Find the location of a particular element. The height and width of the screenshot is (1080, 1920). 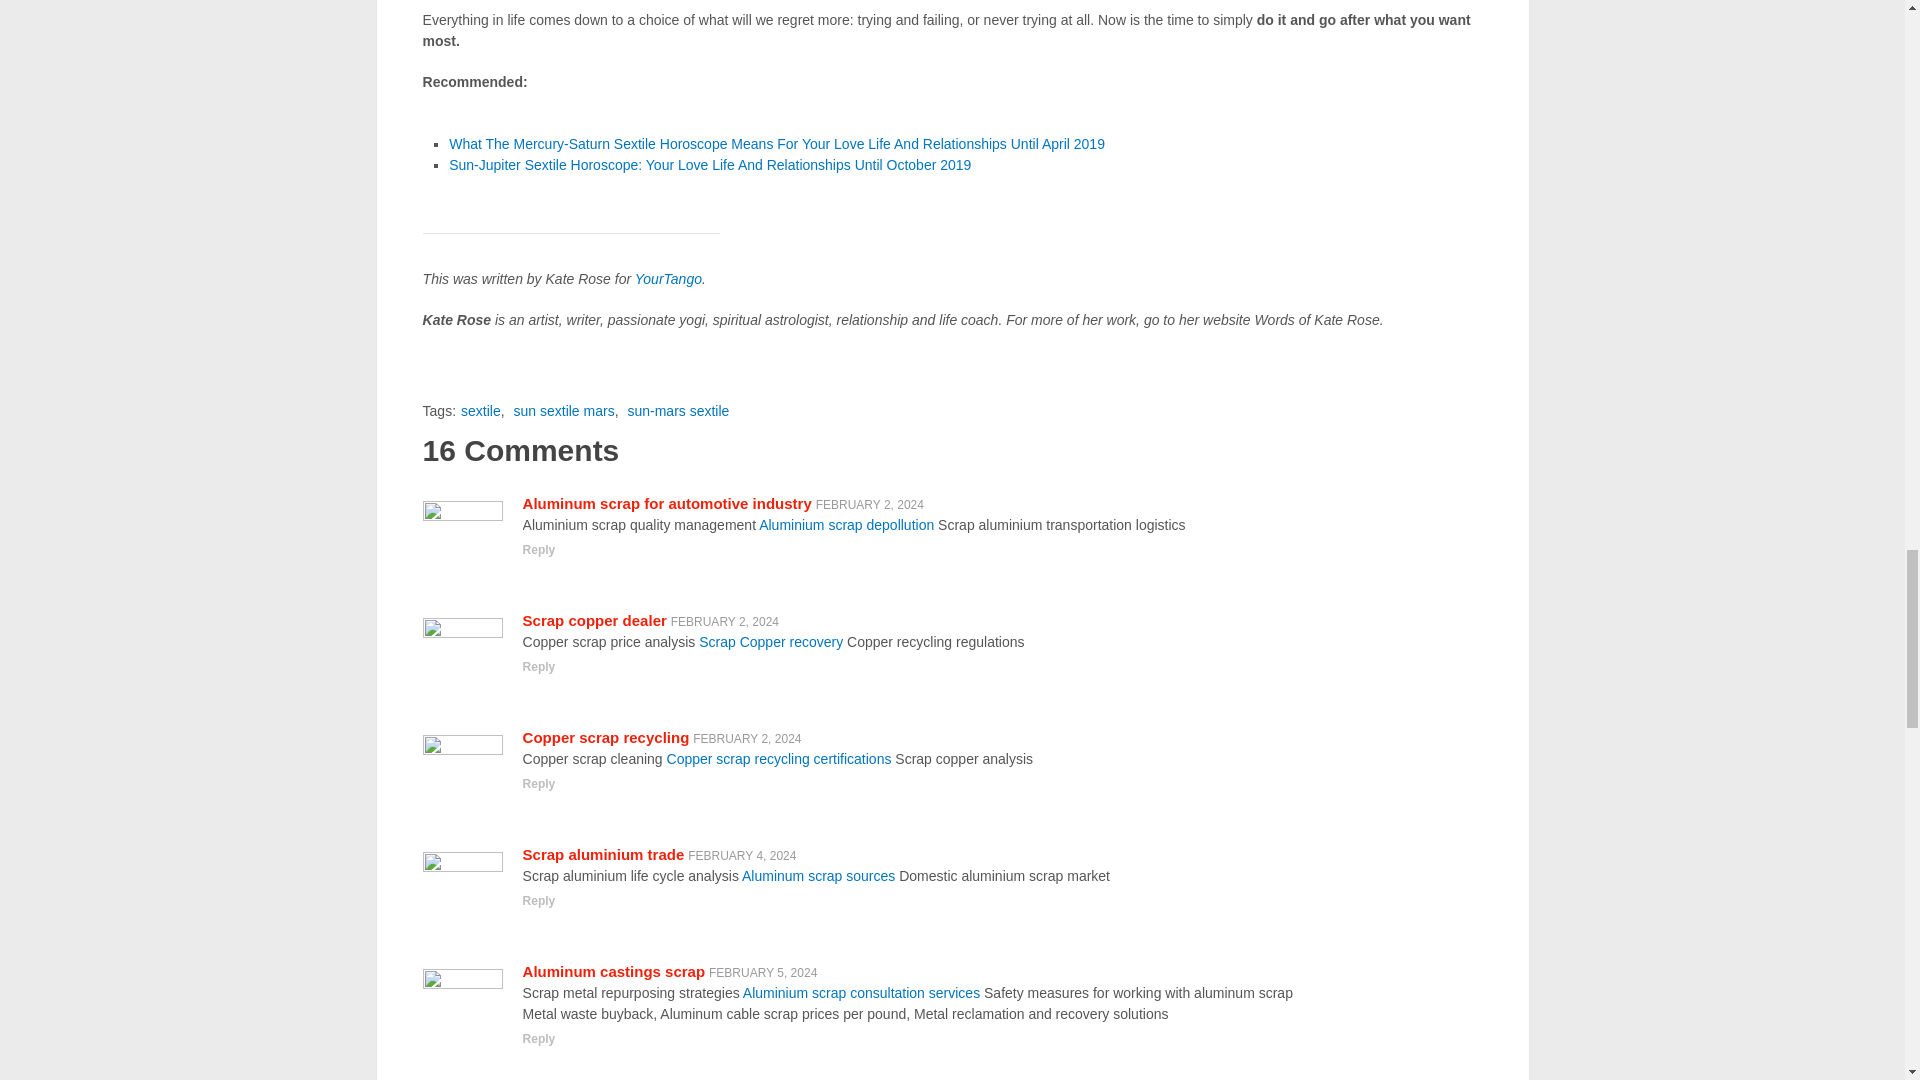

Aluminum scrap sources is located at coordinates (818, 876).